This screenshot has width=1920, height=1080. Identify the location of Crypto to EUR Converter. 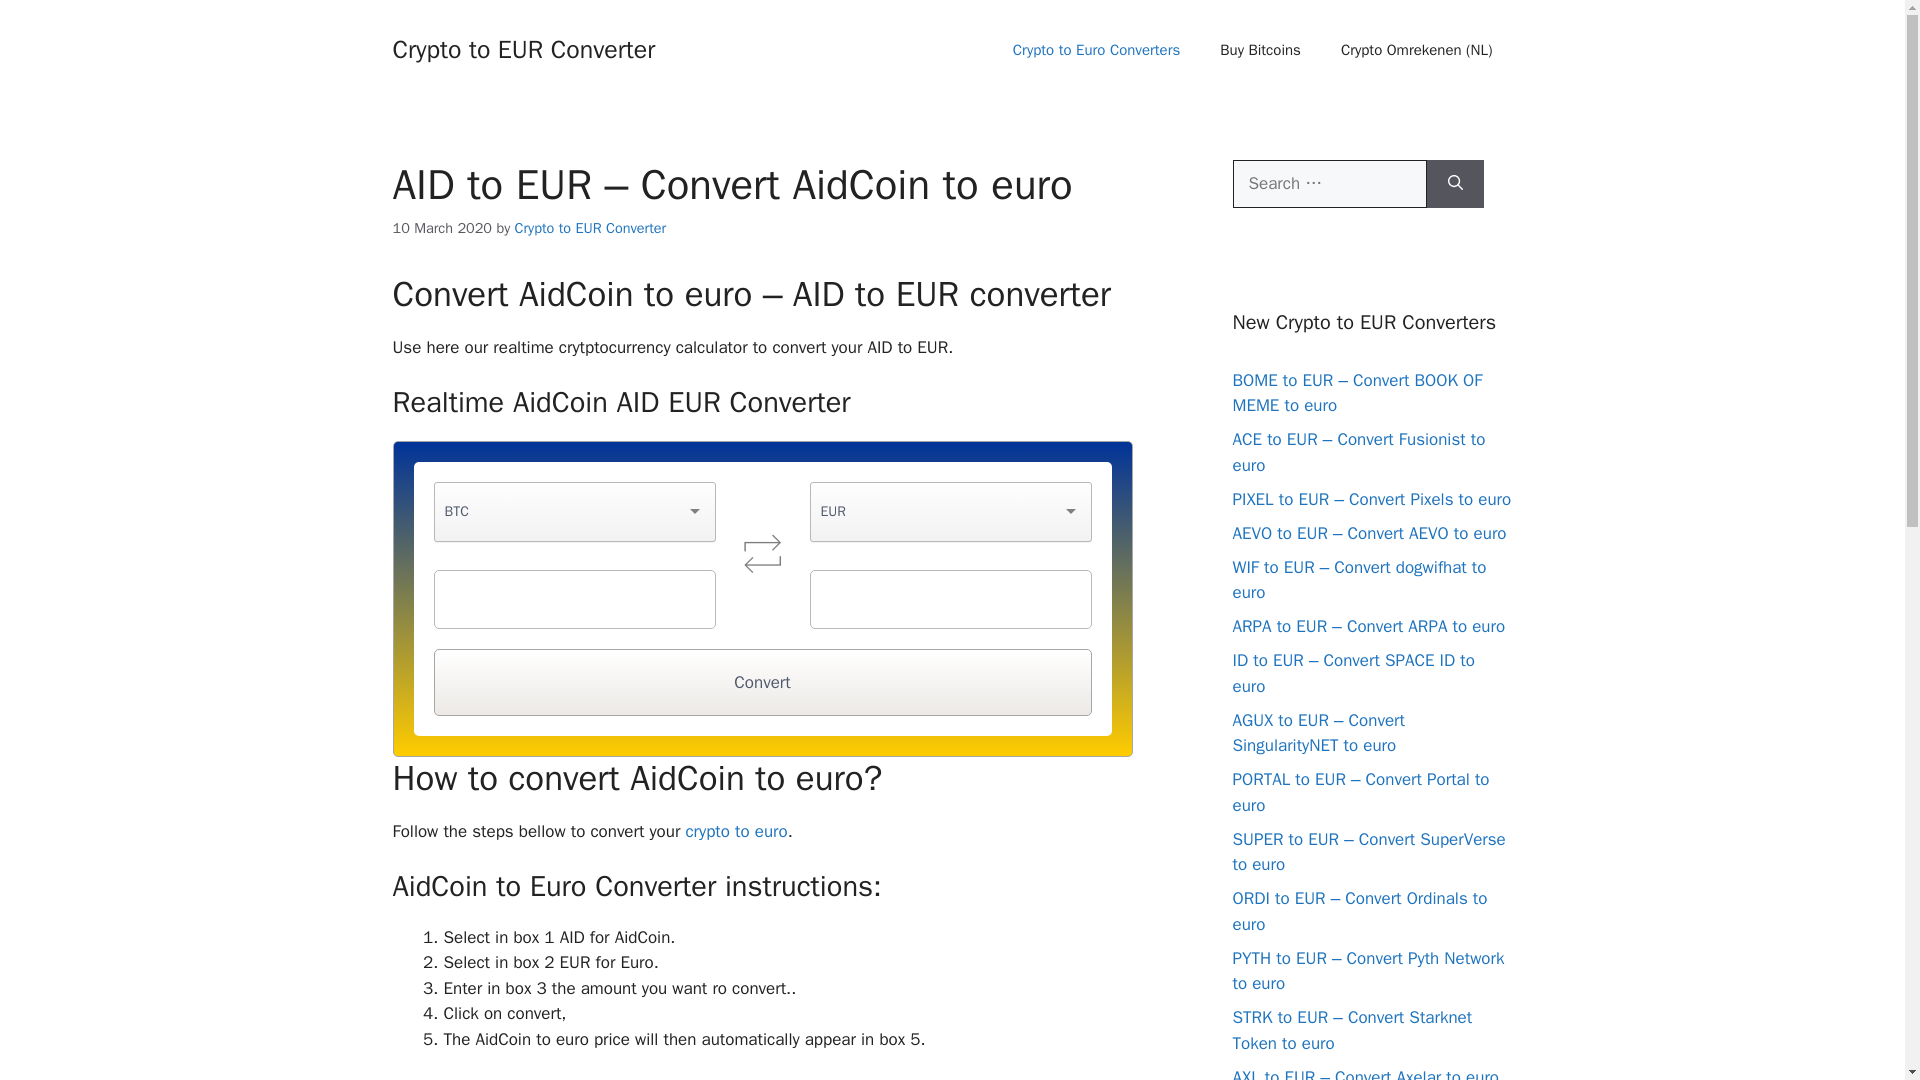
(522, 48).